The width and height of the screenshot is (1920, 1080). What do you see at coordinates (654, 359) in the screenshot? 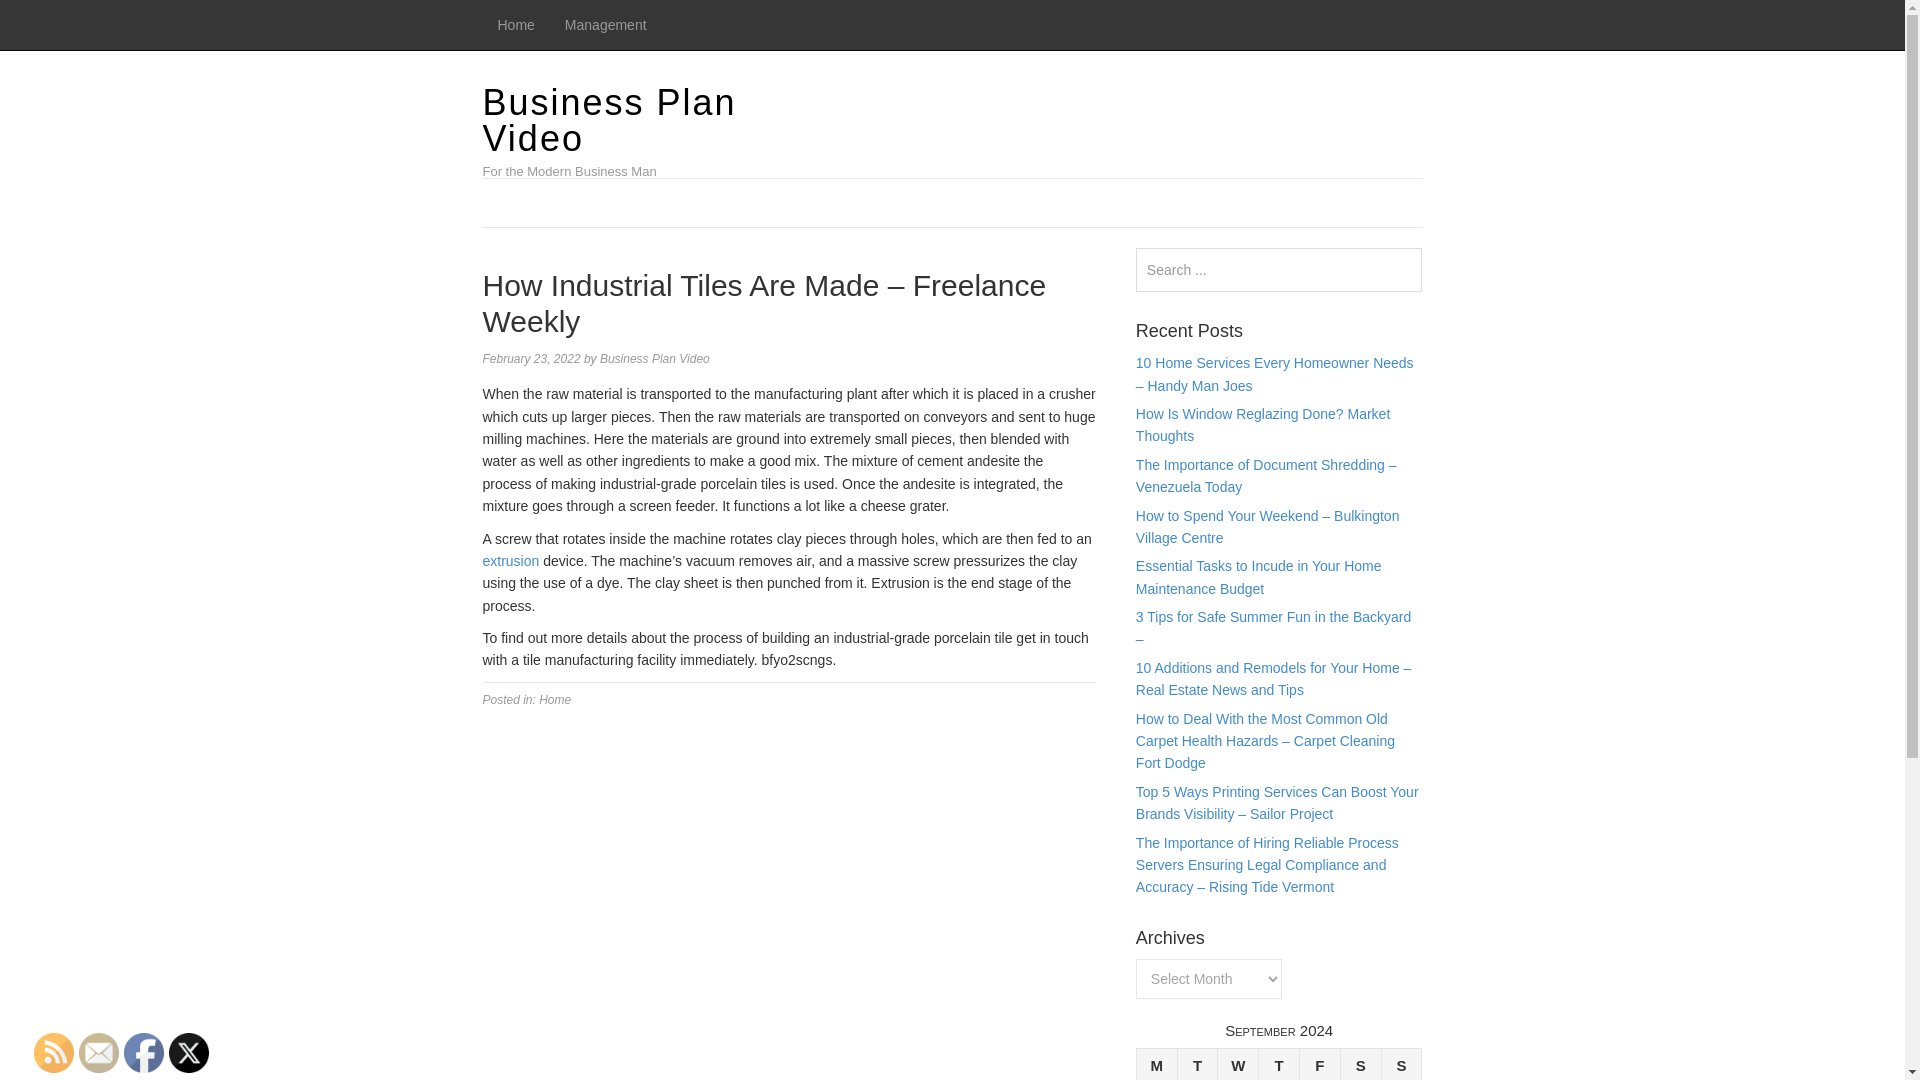
I see `Posts by Business Plan Video` at bounding box center [654, 359].